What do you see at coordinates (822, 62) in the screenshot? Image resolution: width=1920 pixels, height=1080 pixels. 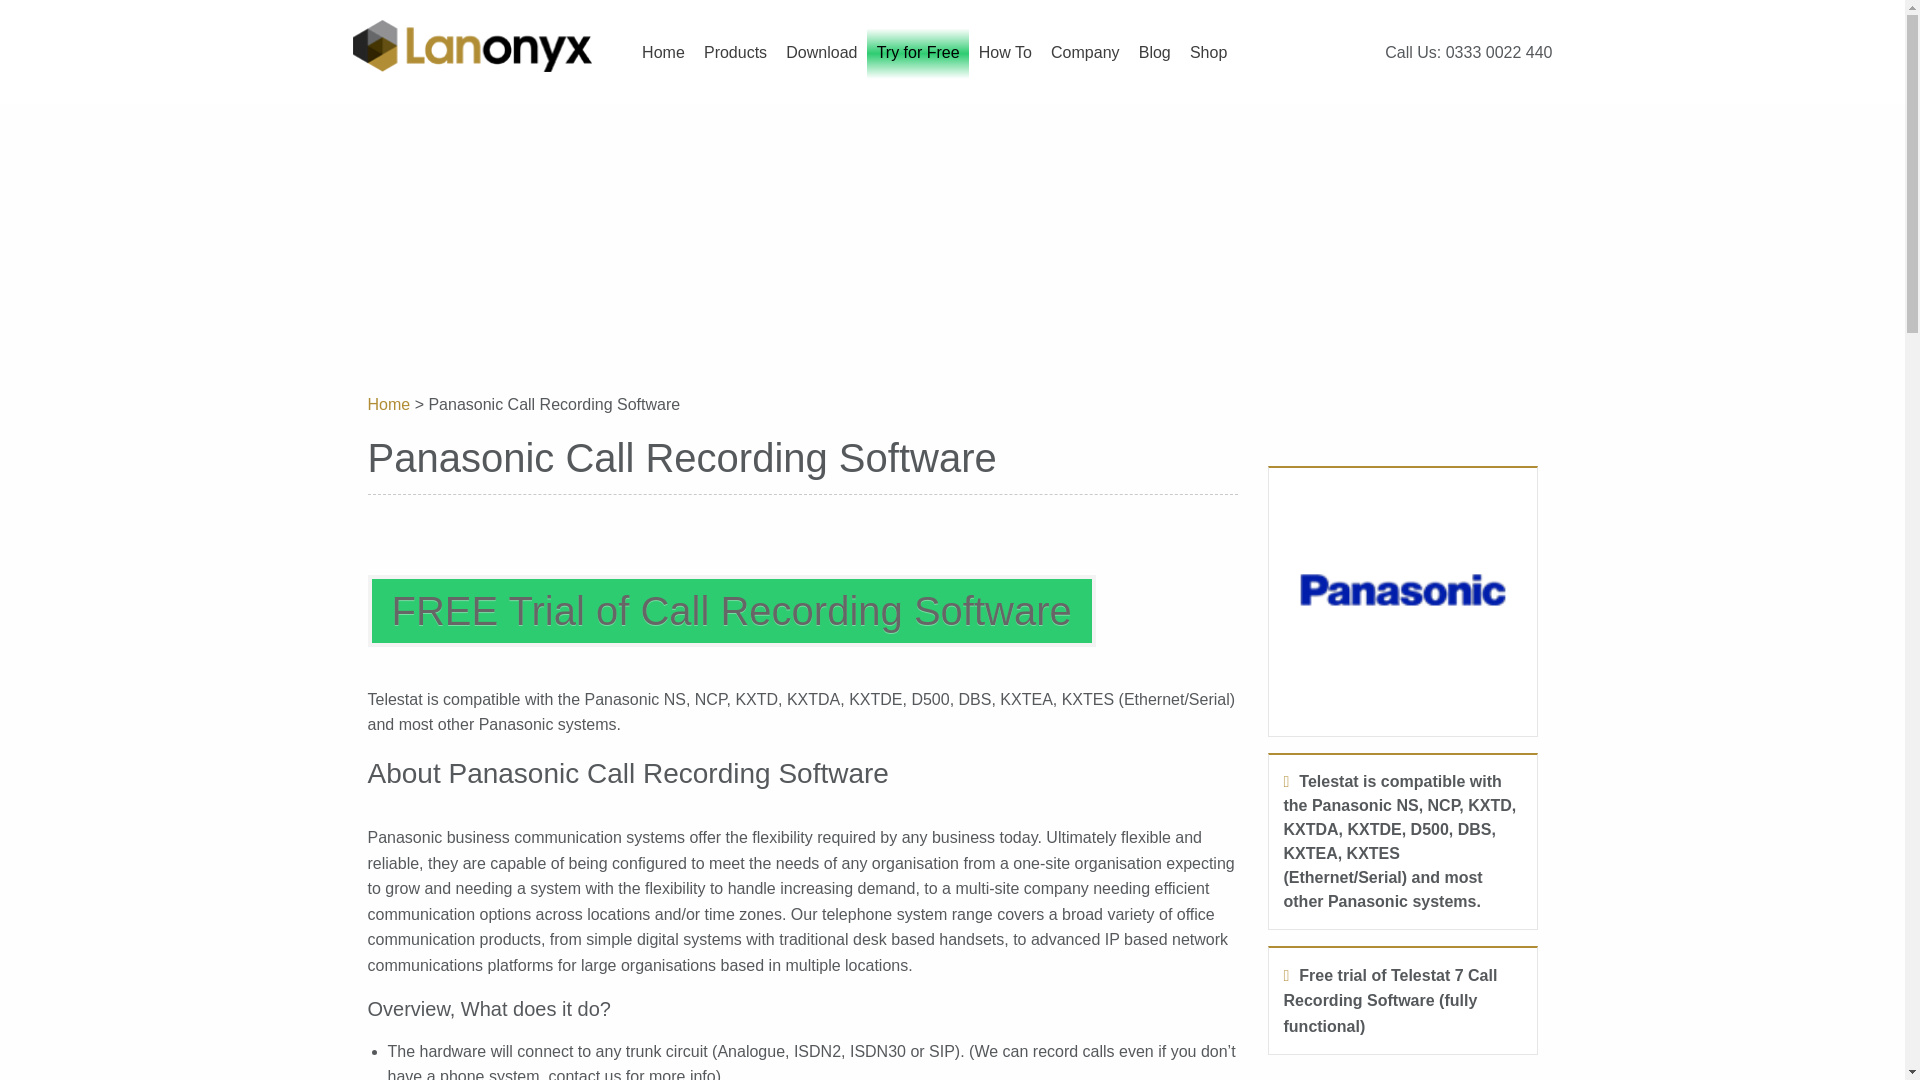 I see `Download` at bounding box center [822, 62].